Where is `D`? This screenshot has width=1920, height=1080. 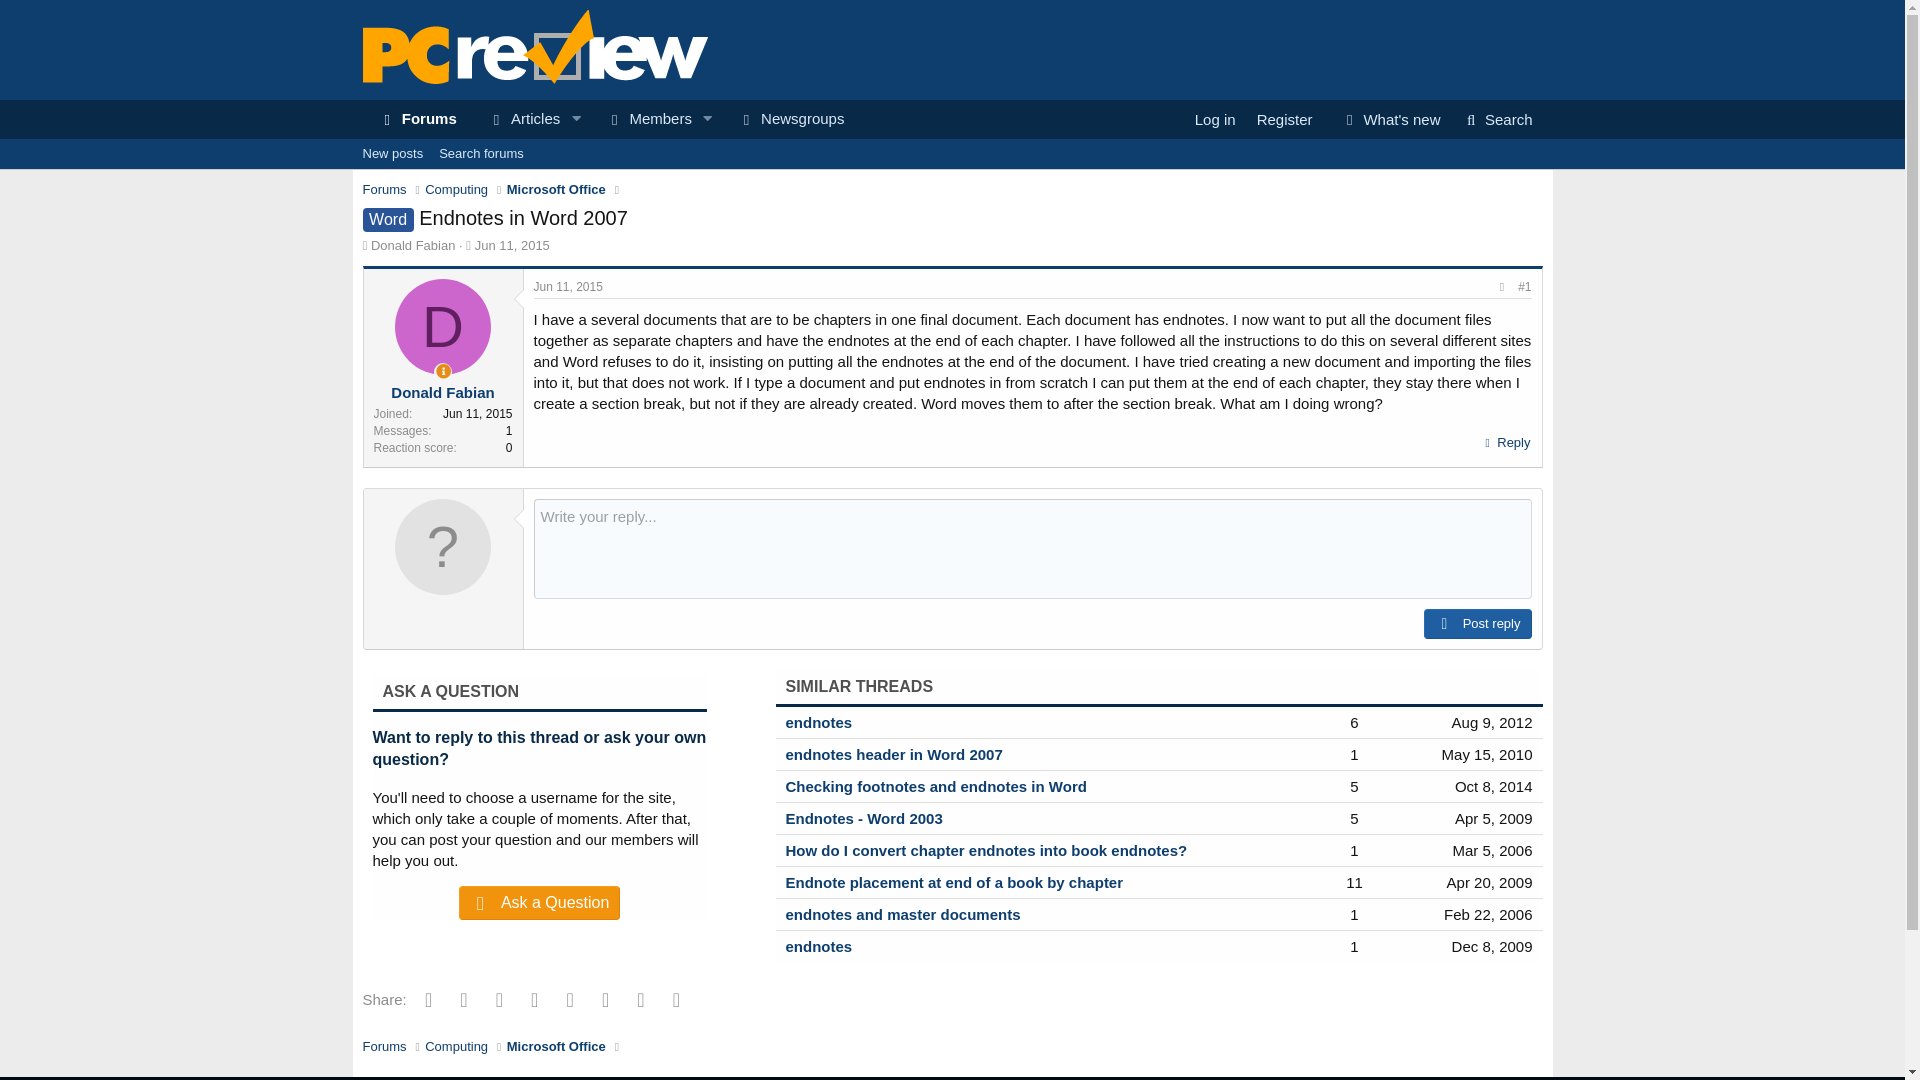 D is located at coordinates (456, 190).